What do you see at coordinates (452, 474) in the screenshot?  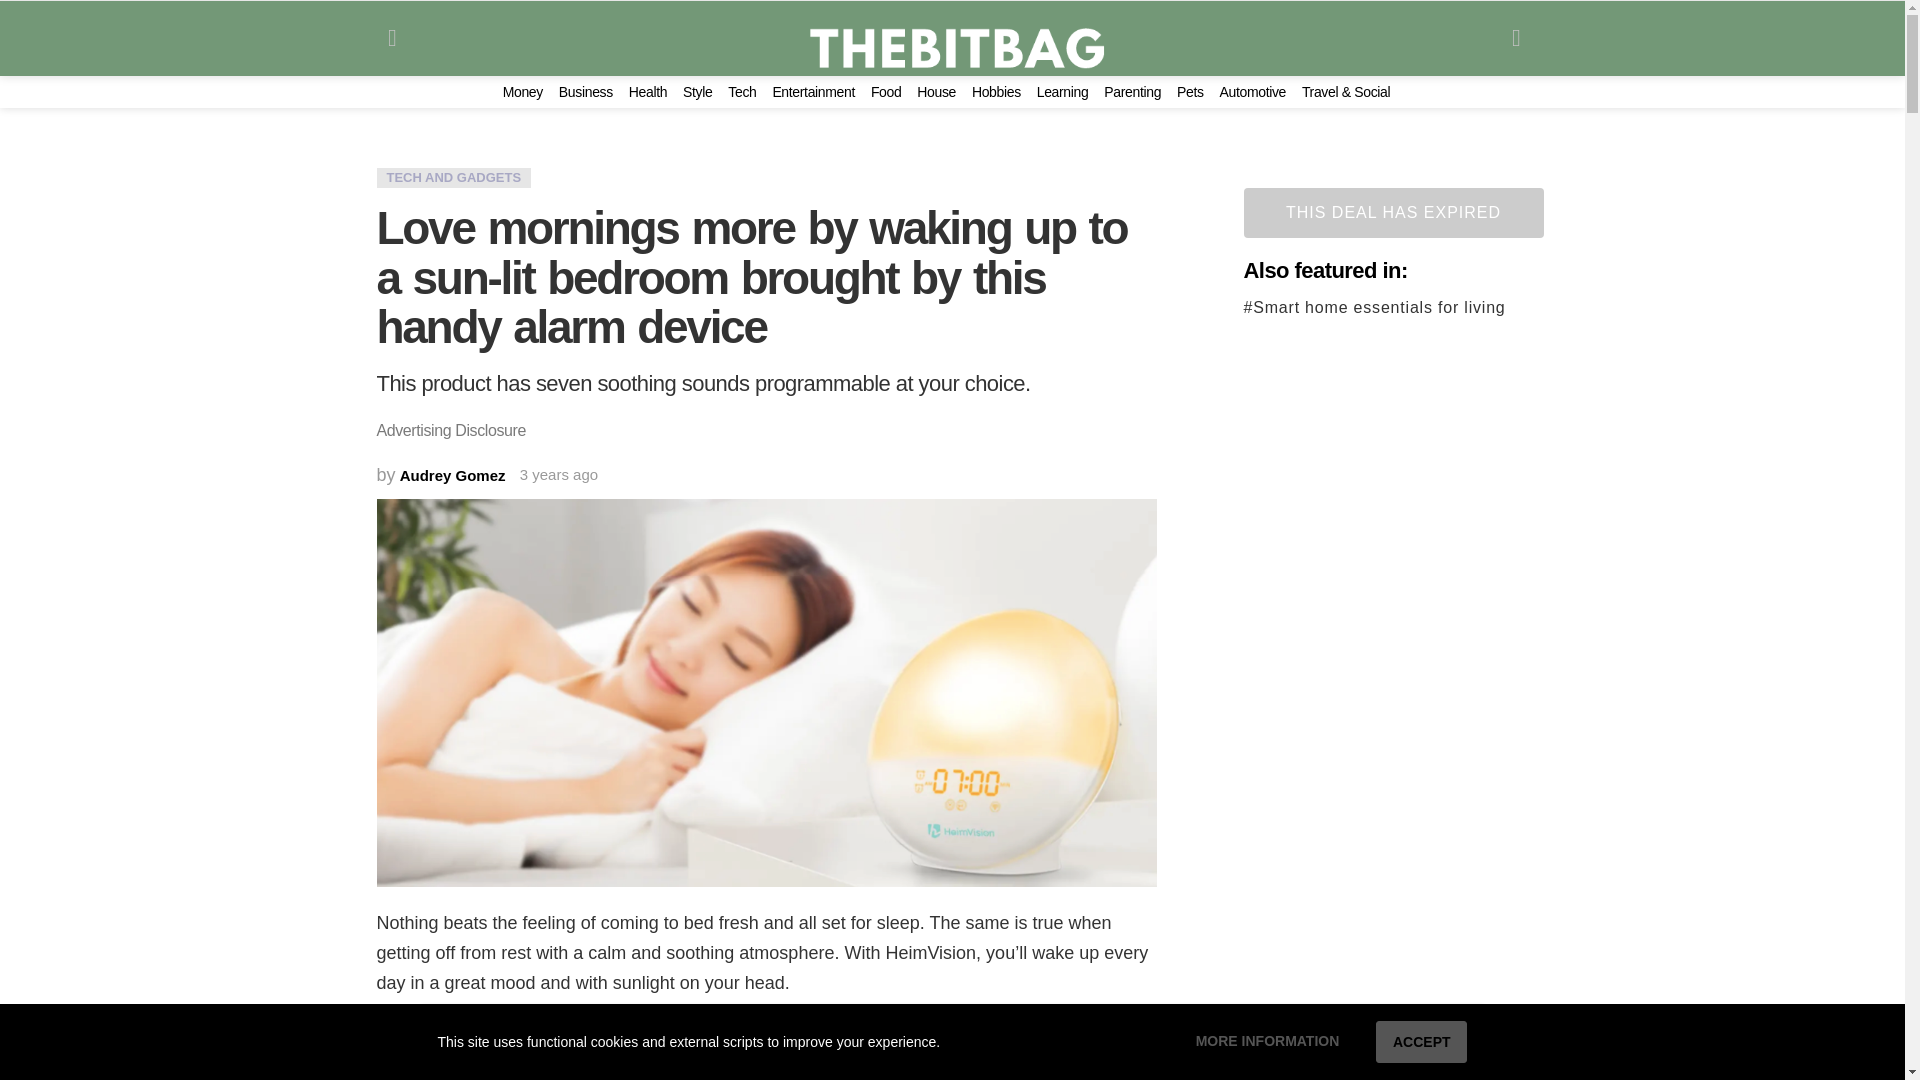 I see `Posts by Audrey Gomez` at bounding box center [452, 474].